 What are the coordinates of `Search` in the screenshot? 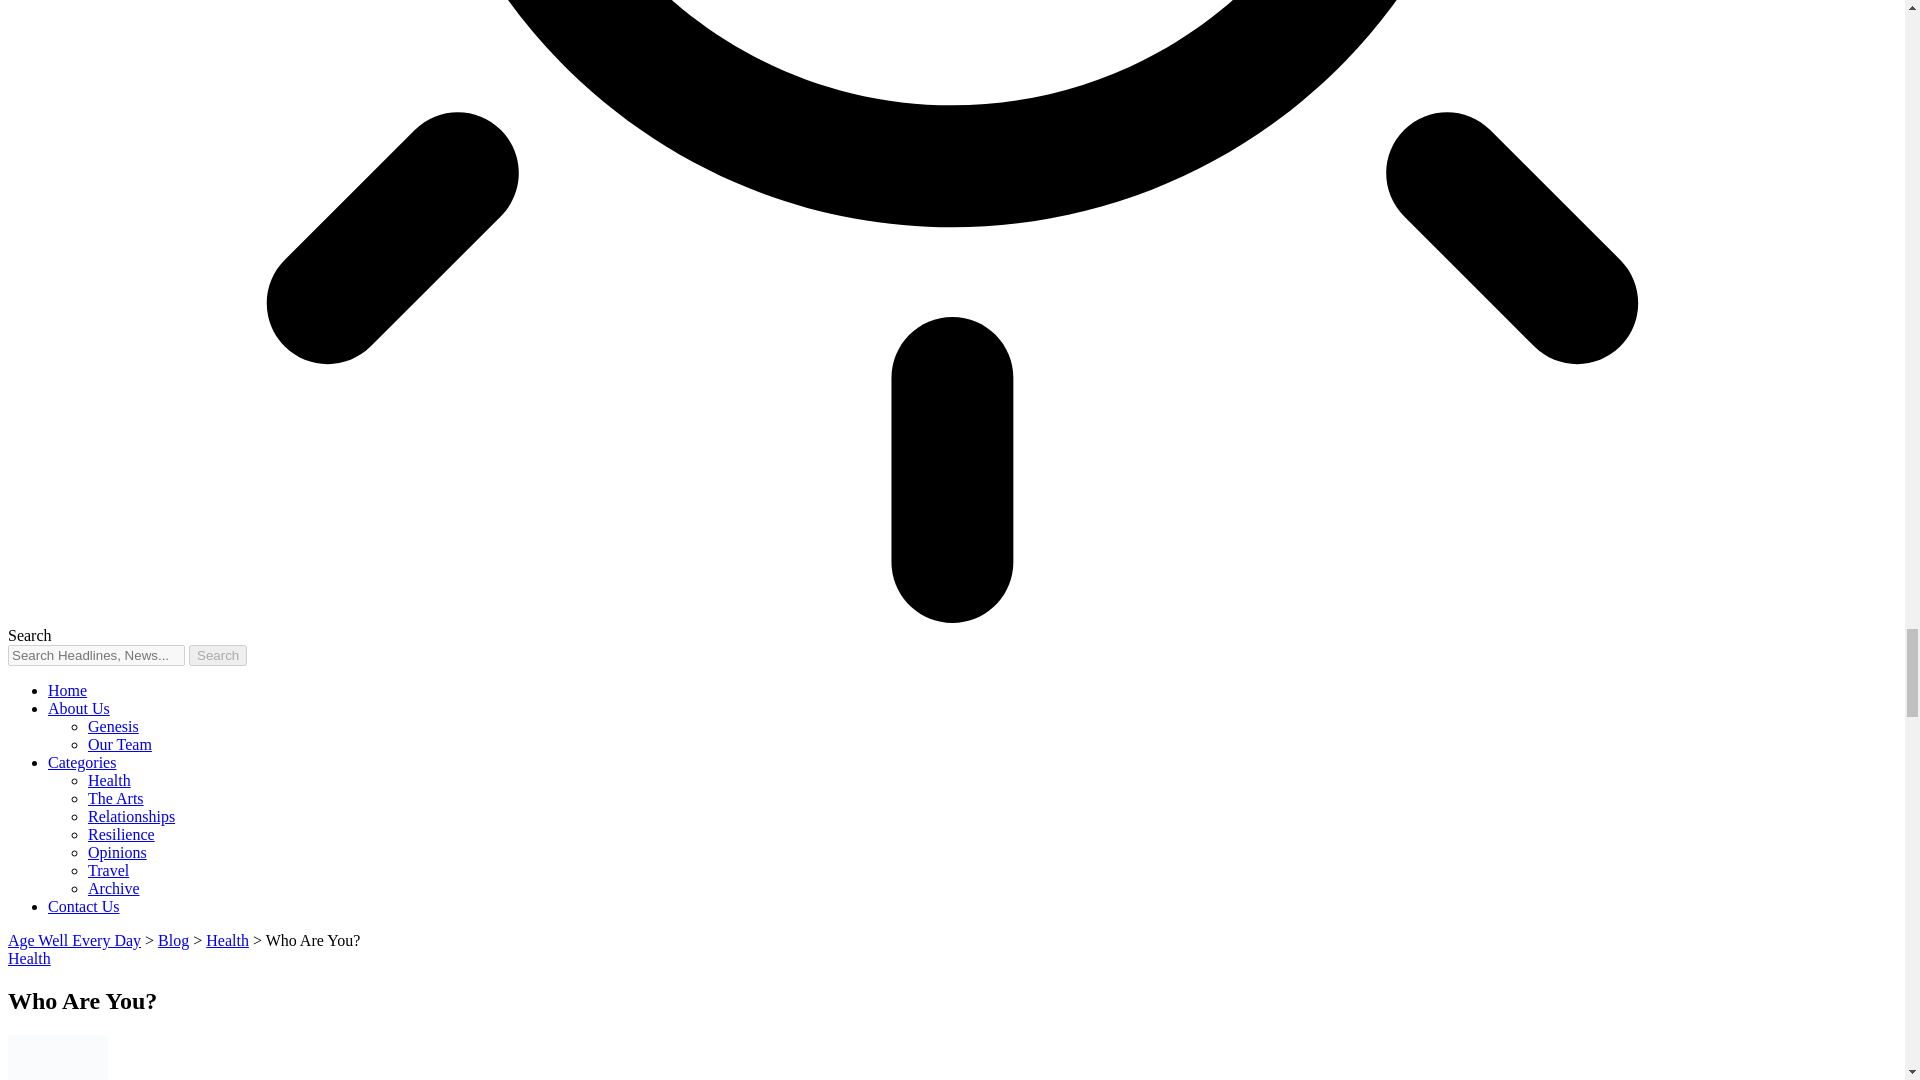 It's located at (218, 655).